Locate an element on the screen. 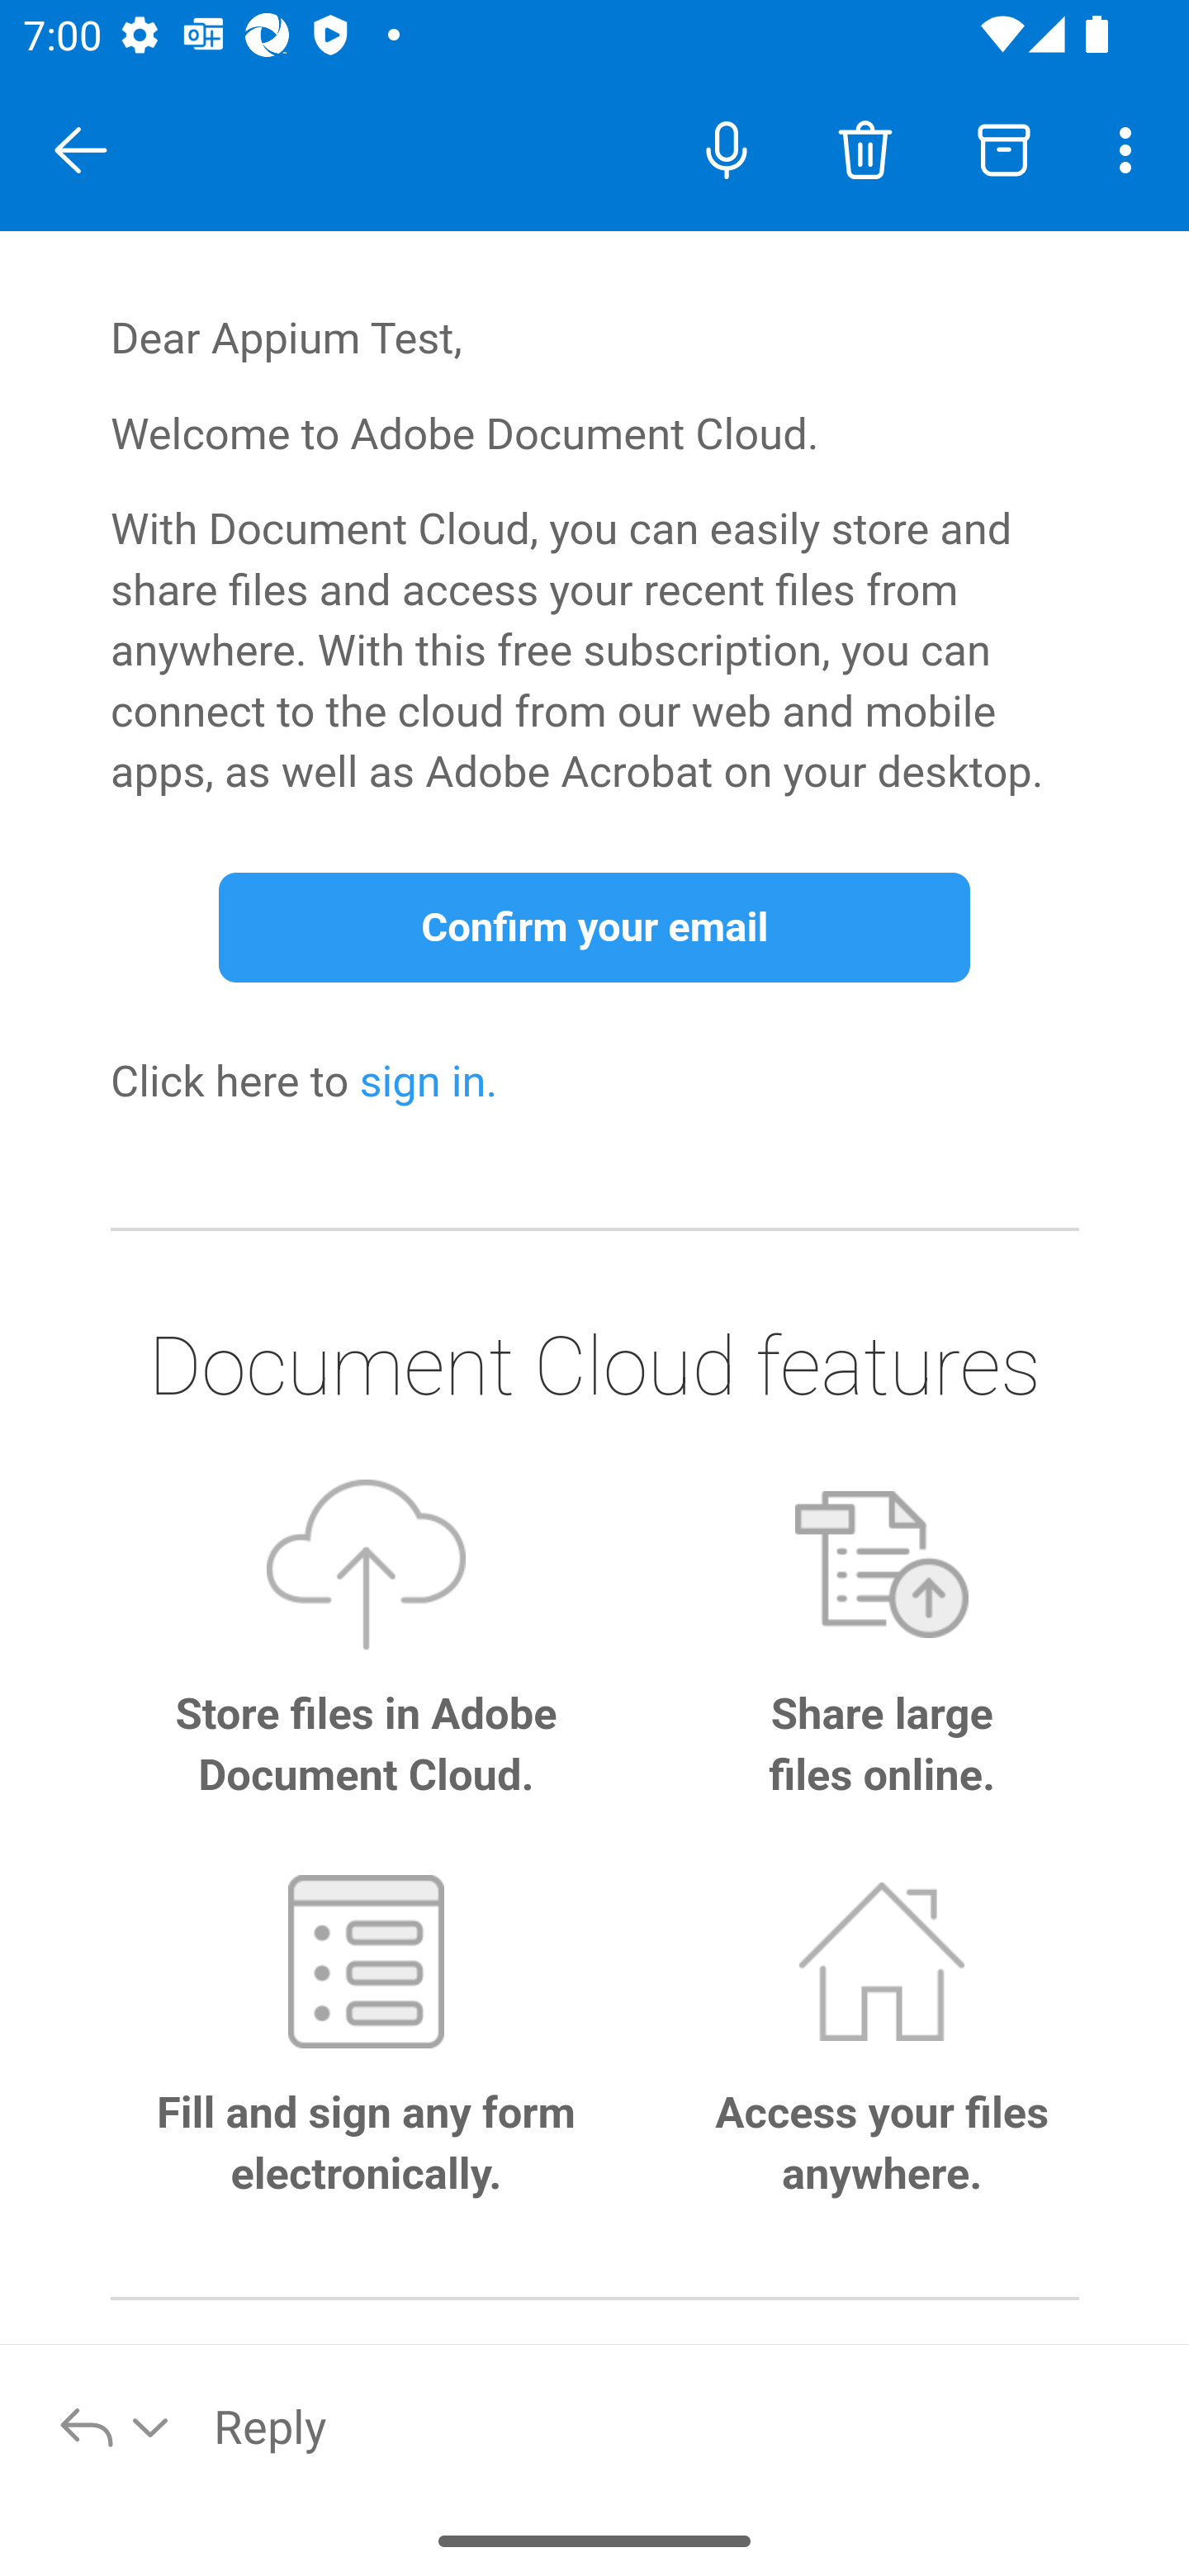 Image resolution: width=1189 pixels, height=2576 pixels. Reply options is located at coordinates (116, 2425).